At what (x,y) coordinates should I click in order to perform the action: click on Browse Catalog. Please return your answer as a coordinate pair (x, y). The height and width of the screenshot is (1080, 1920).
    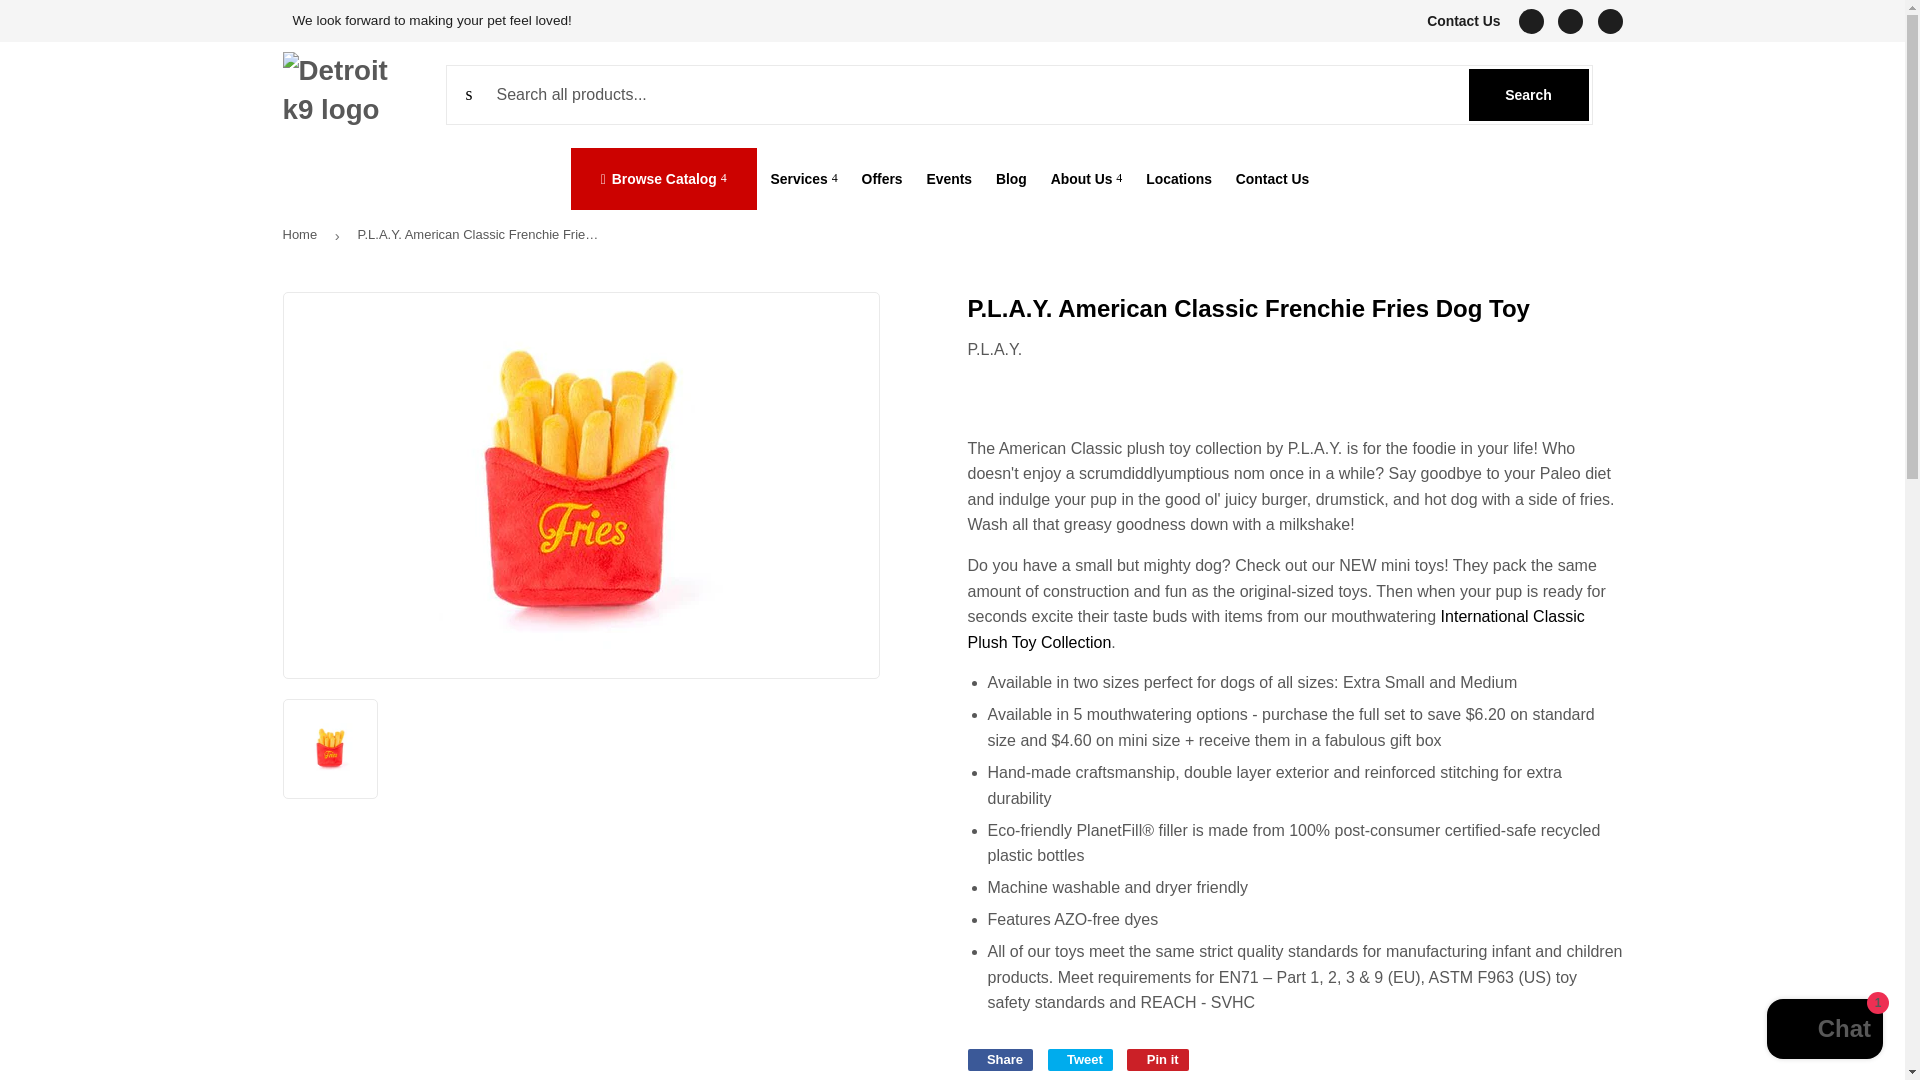
    Looking at the image, I should click on (663, 178).